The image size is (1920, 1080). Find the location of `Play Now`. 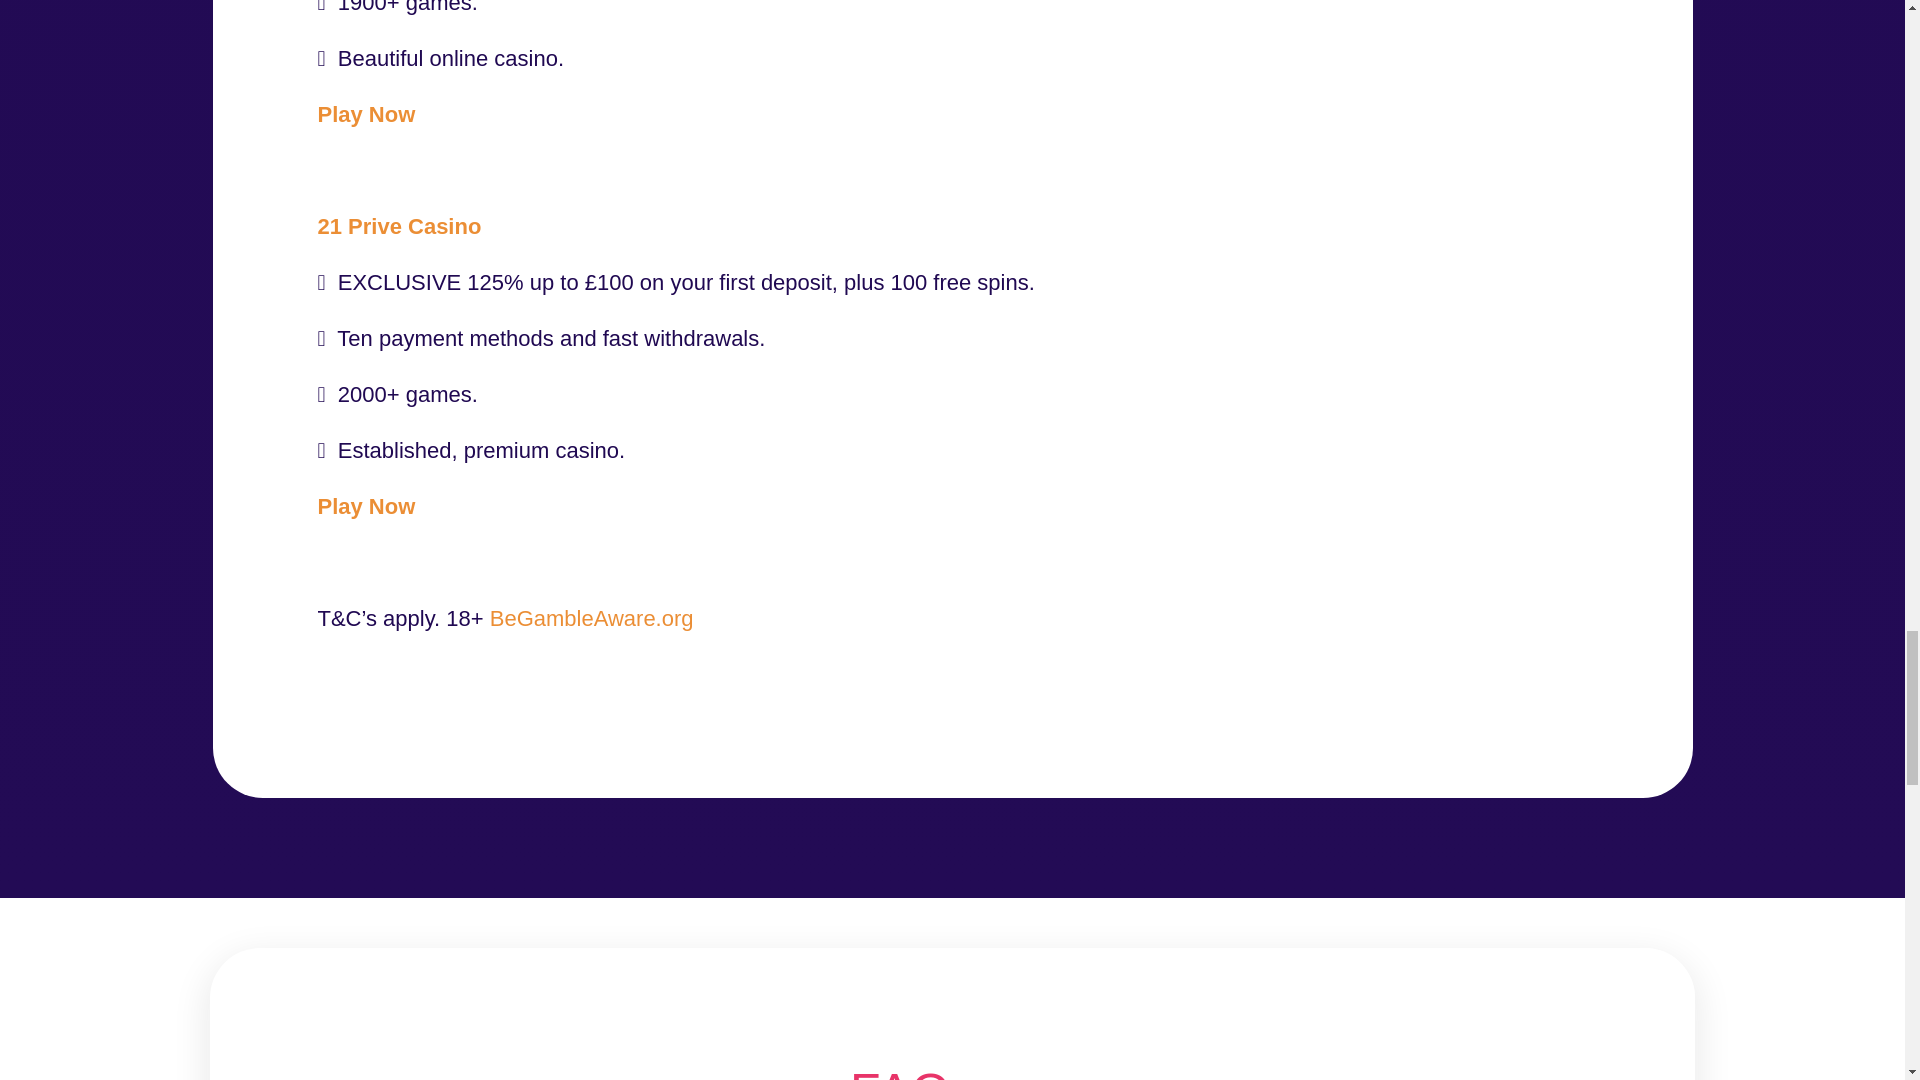

Play Now is located at coordinates (367, 114).